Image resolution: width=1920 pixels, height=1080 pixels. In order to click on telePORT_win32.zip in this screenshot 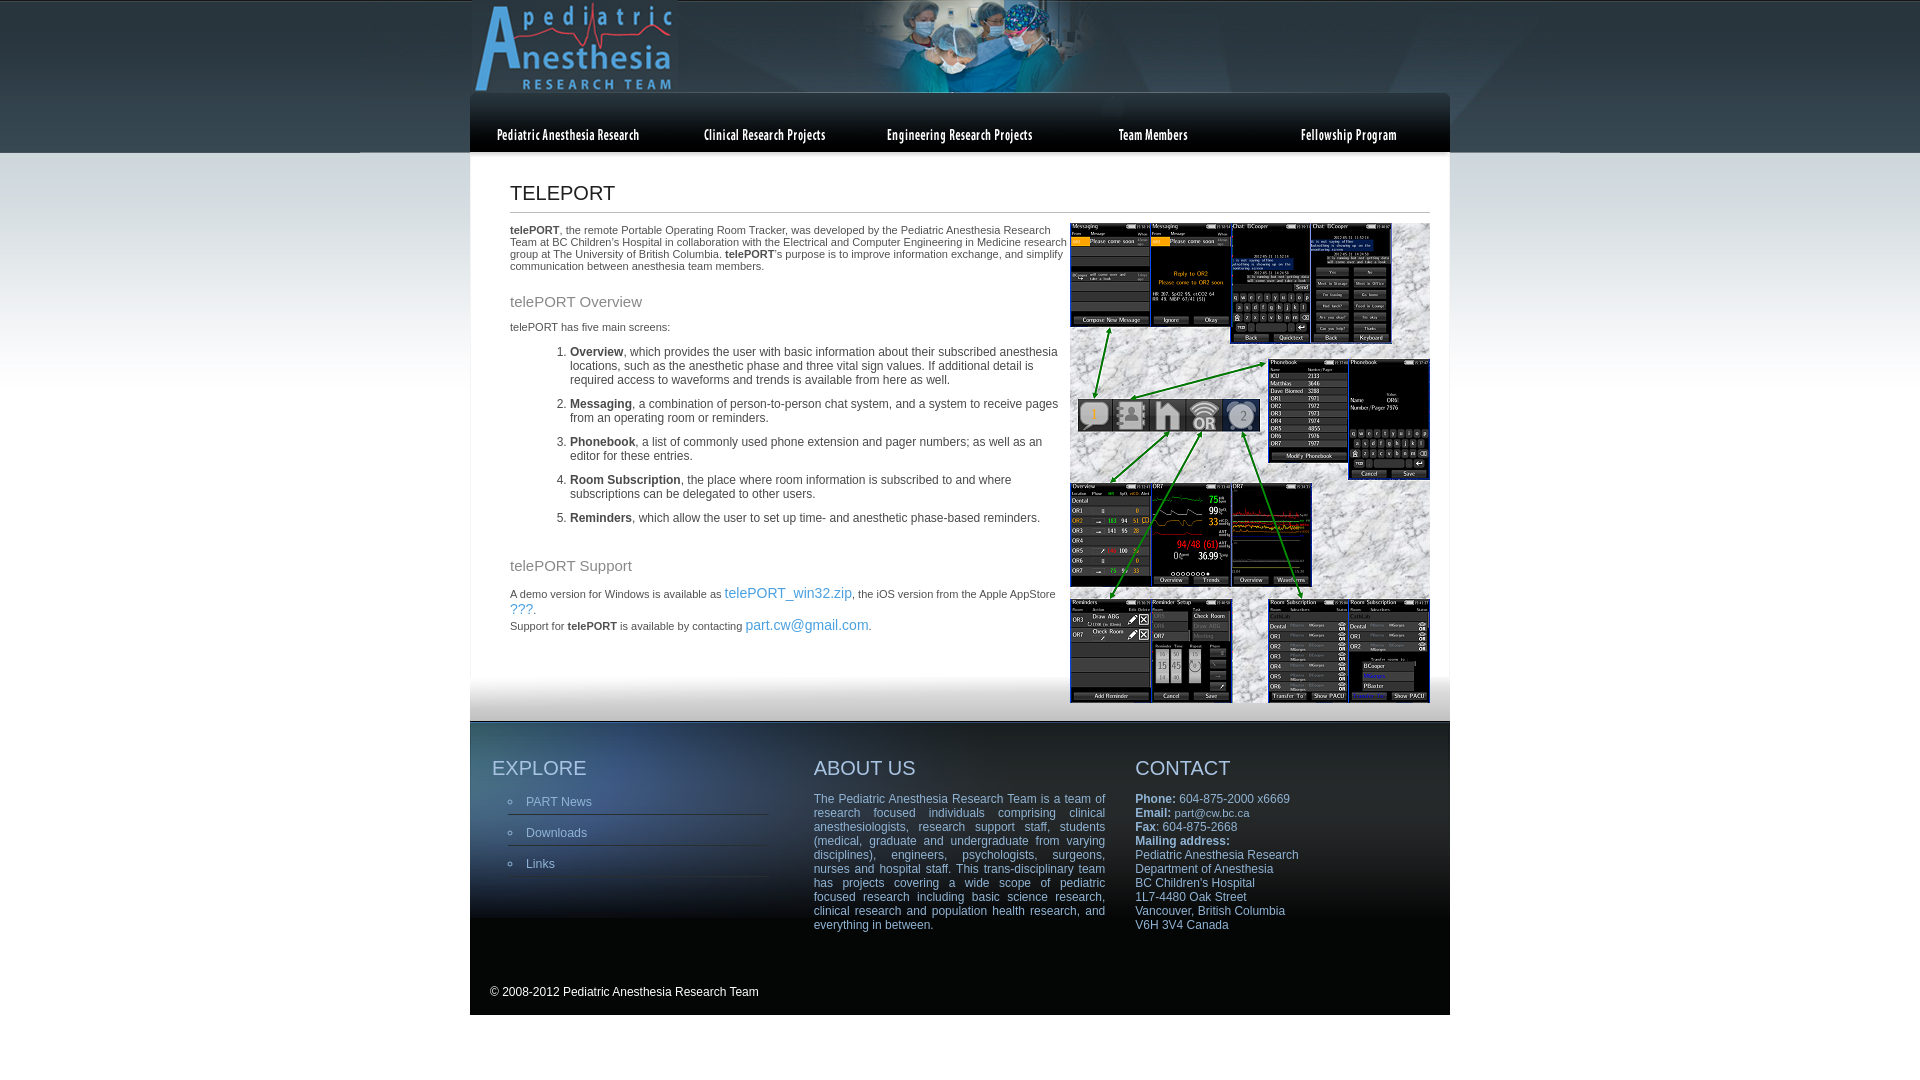, I will do `click(788, 593)`.